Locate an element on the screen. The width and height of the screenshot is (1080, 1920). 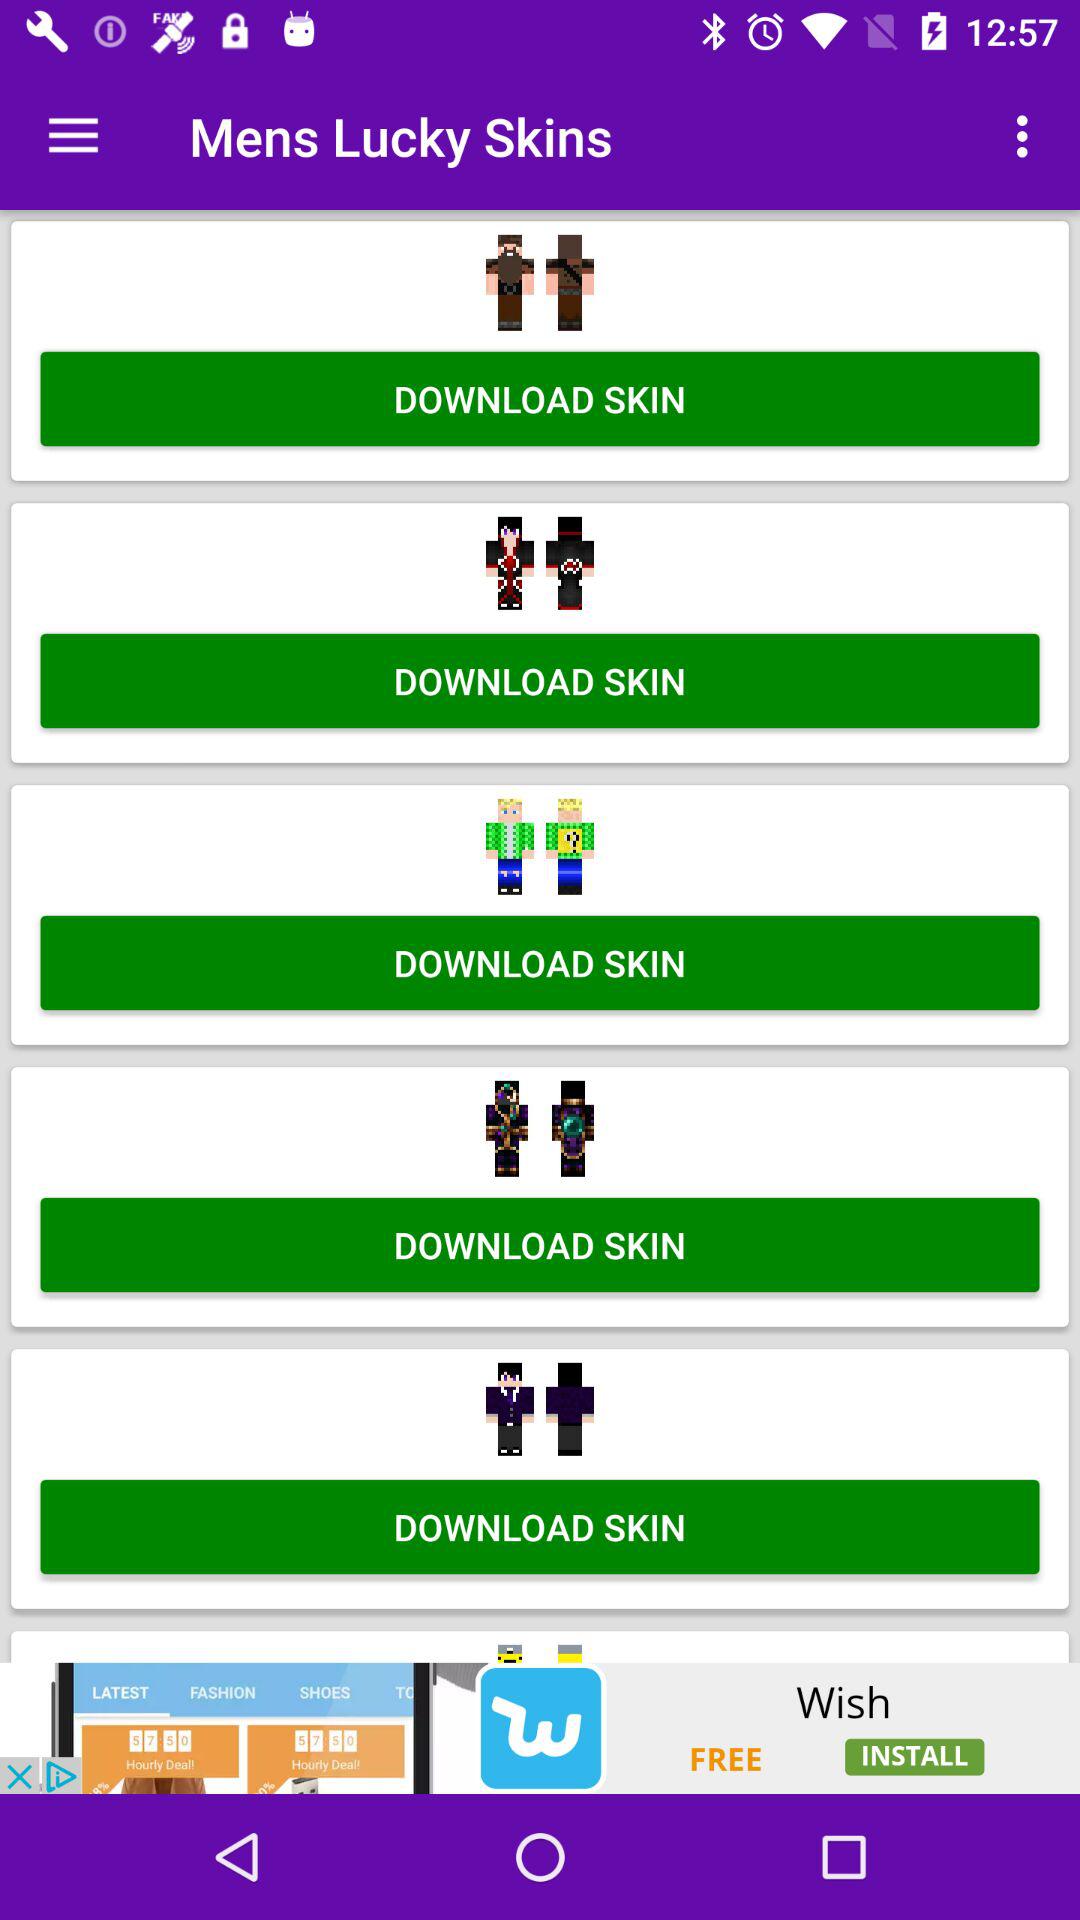
visit advertisement is located at coordinates (540, 1728).